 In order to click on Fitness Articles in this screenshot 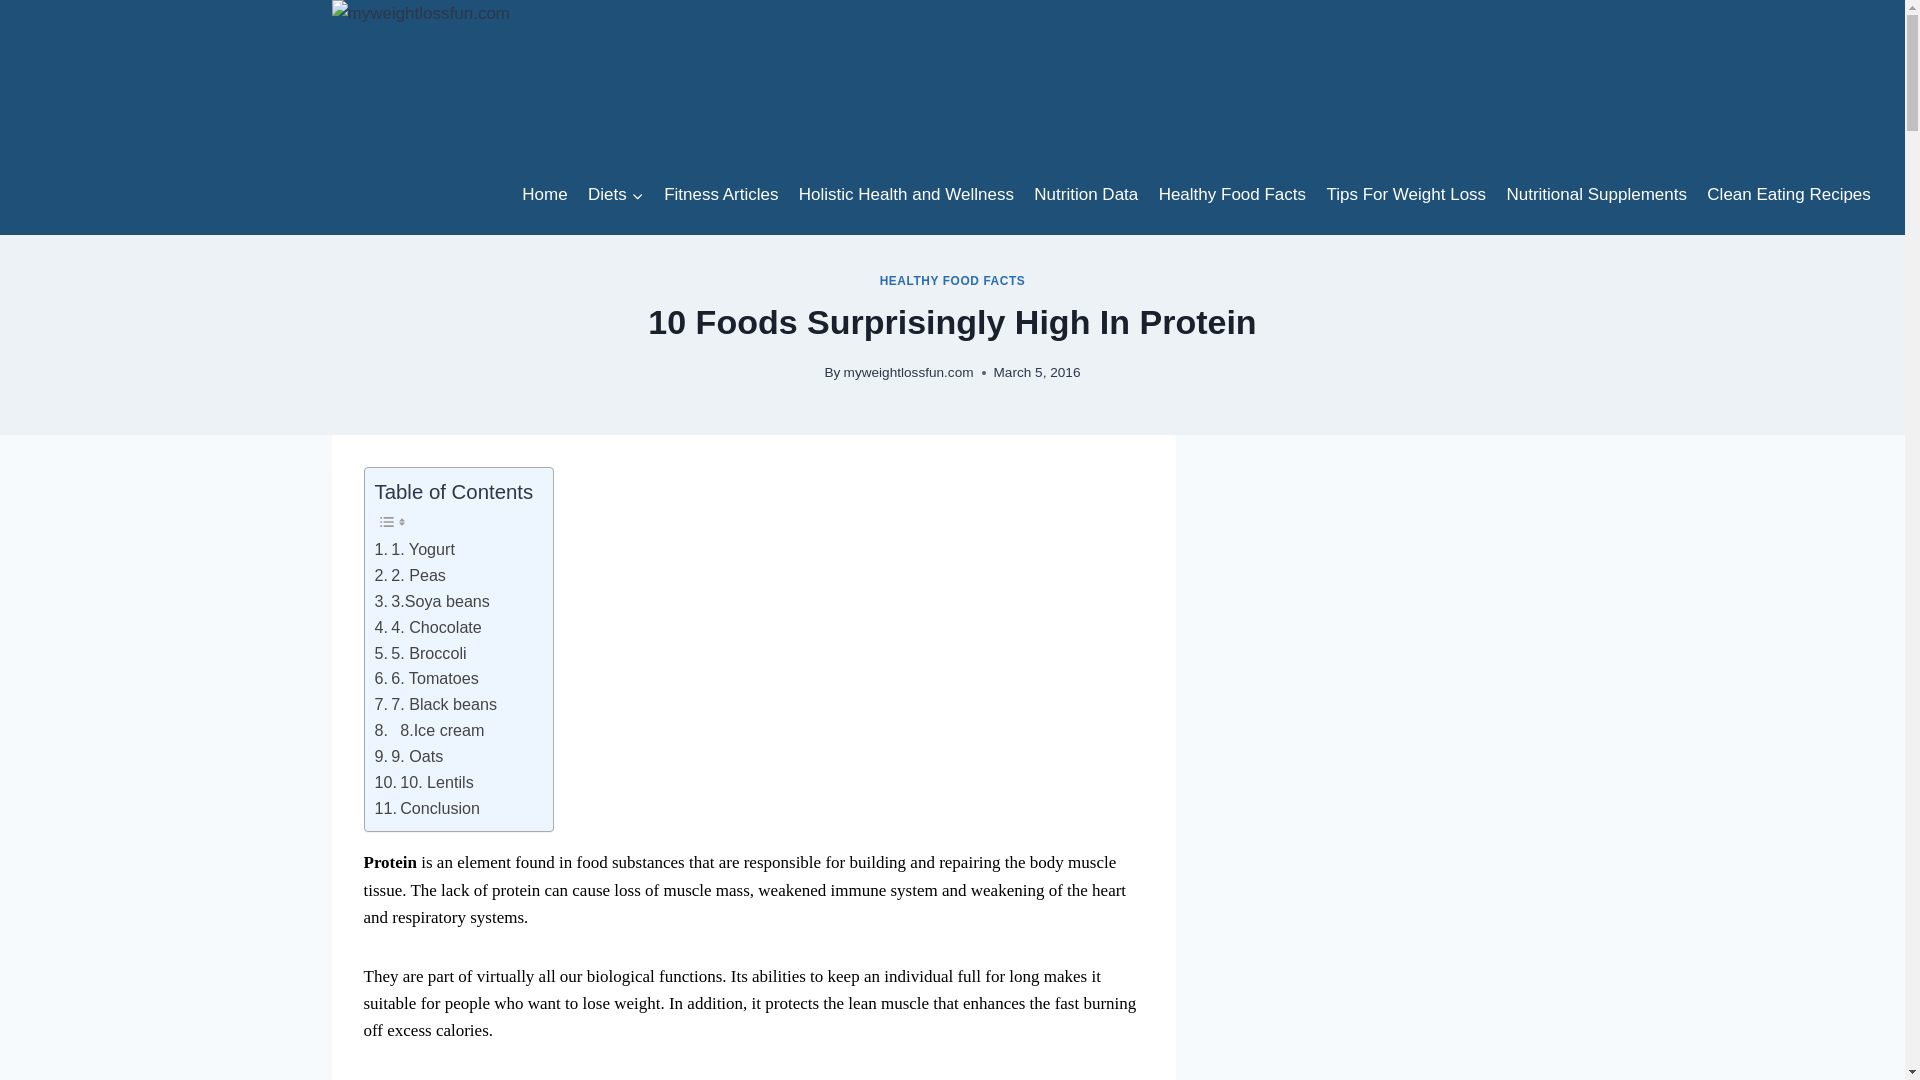, I will do `click(722, 194)`.